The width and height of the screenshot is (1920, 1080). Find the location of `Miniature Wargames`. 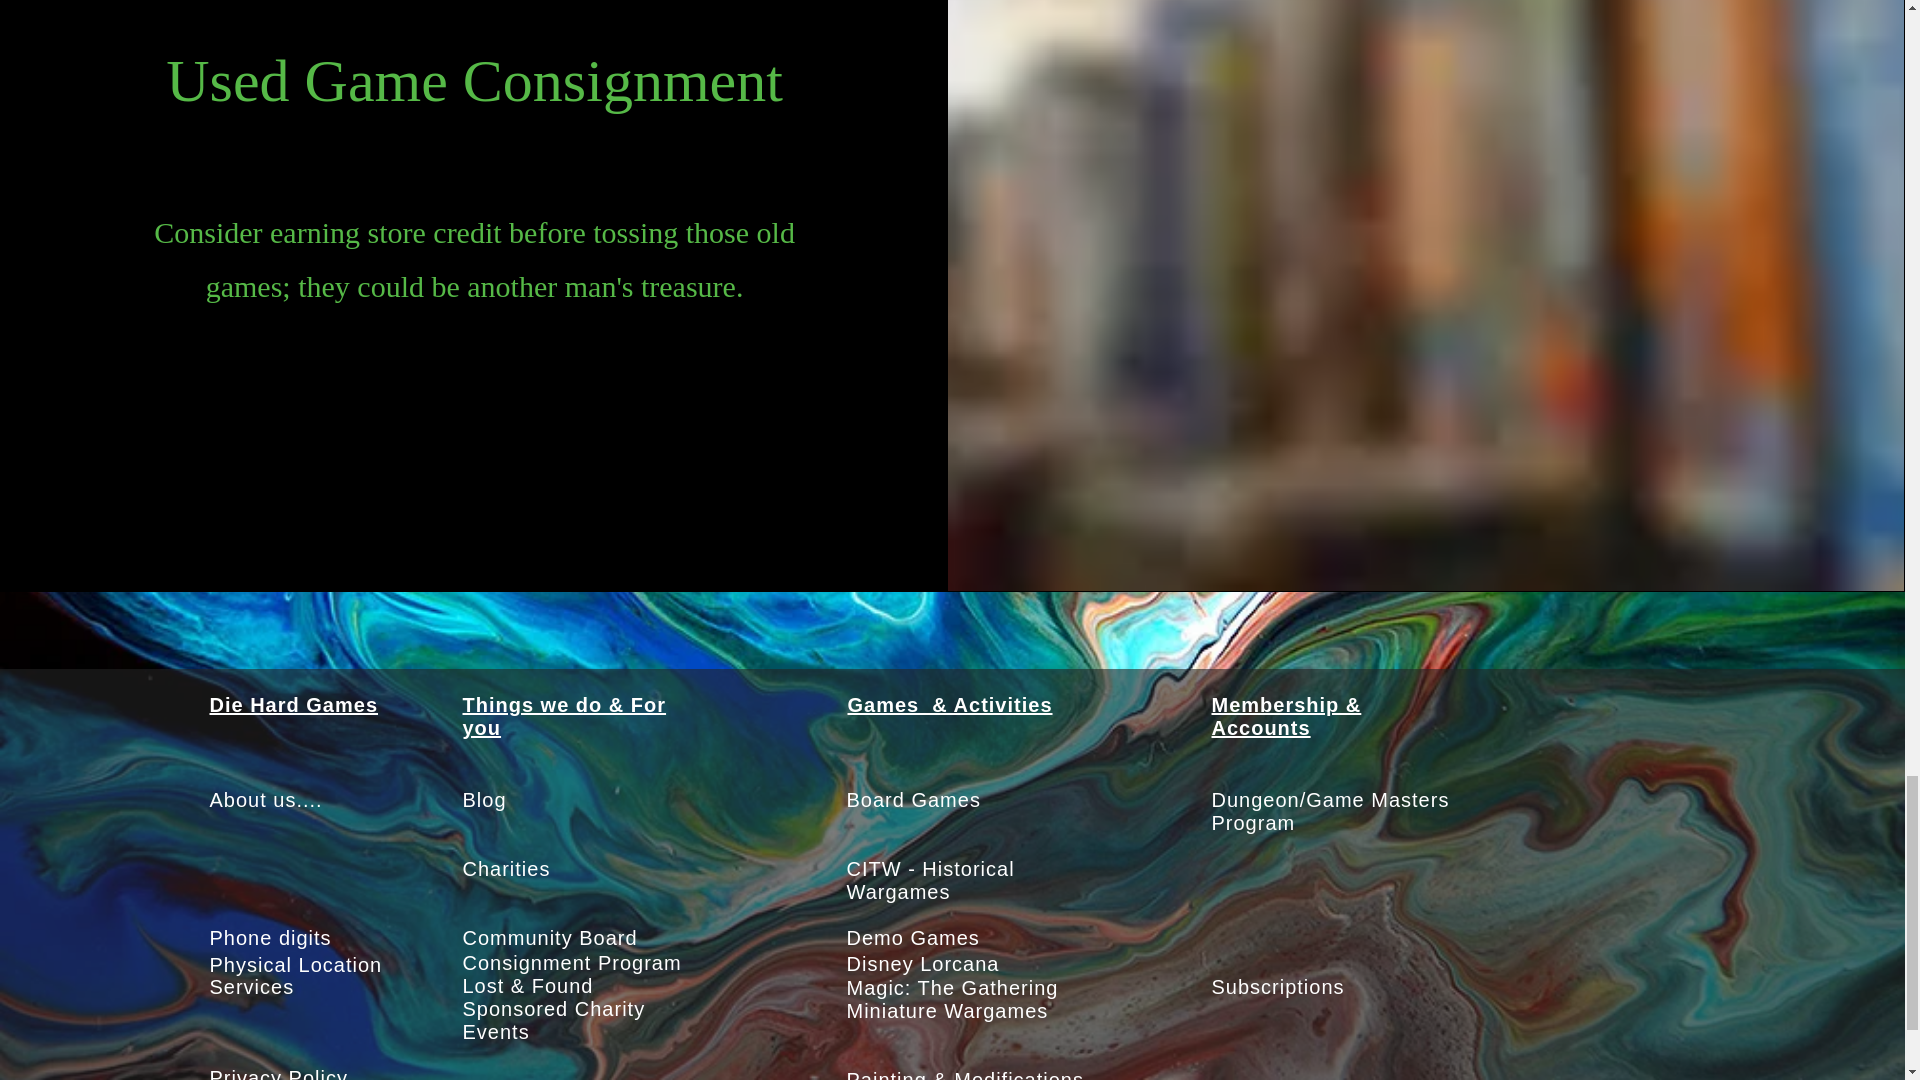

Miniature Wargames is located at coordinates (947, 1010).